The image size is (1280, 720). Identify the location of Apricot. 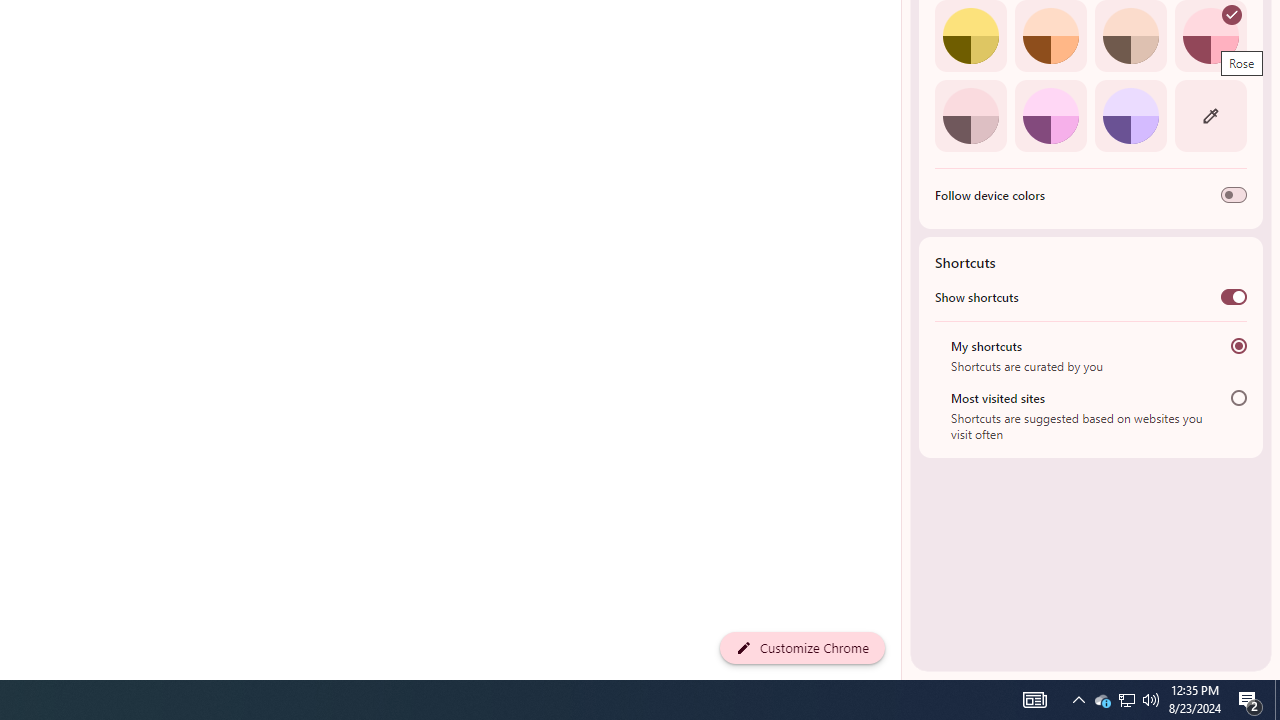
(1130, 36).